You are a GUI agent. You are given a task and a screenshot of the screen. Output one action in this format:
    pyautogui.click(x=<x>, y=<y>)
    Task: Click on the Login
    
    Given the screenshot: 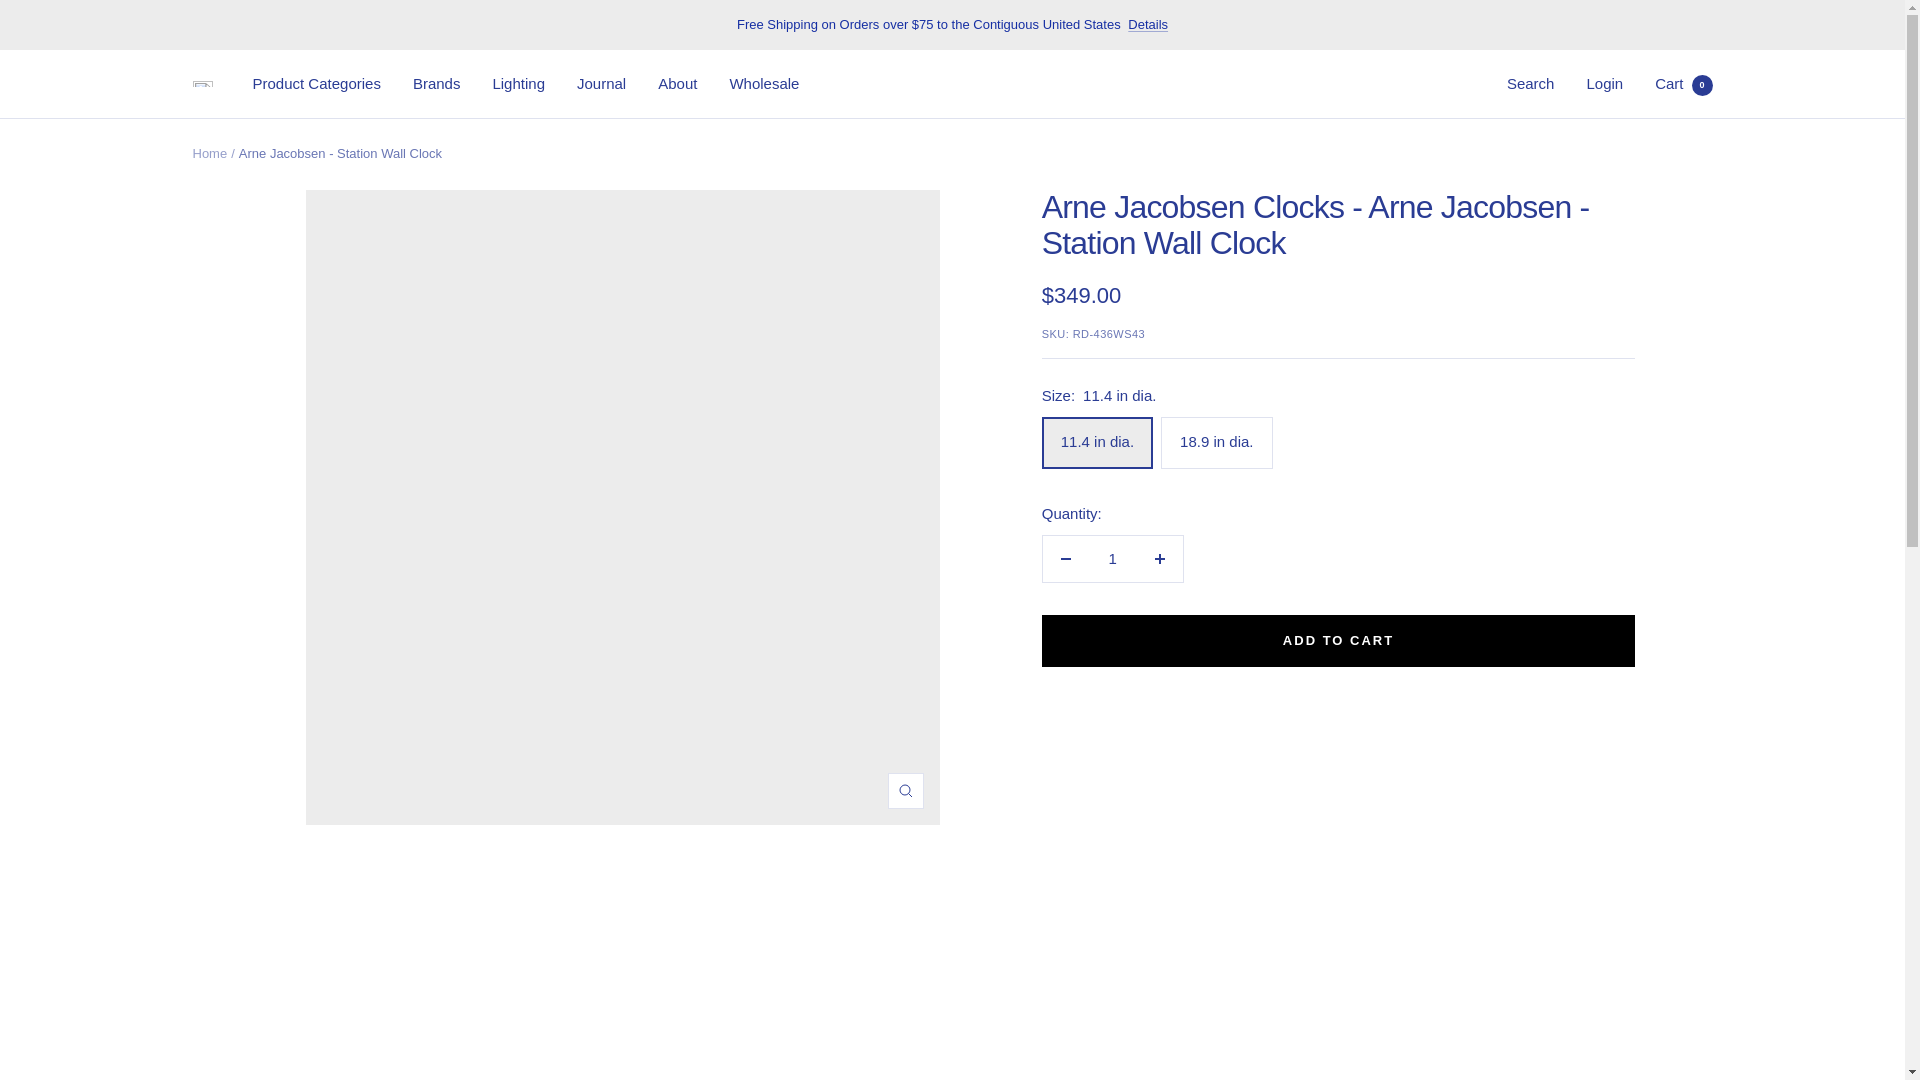 What is the action you would take?
    pyautogui.click(x=1531, y=82)
    